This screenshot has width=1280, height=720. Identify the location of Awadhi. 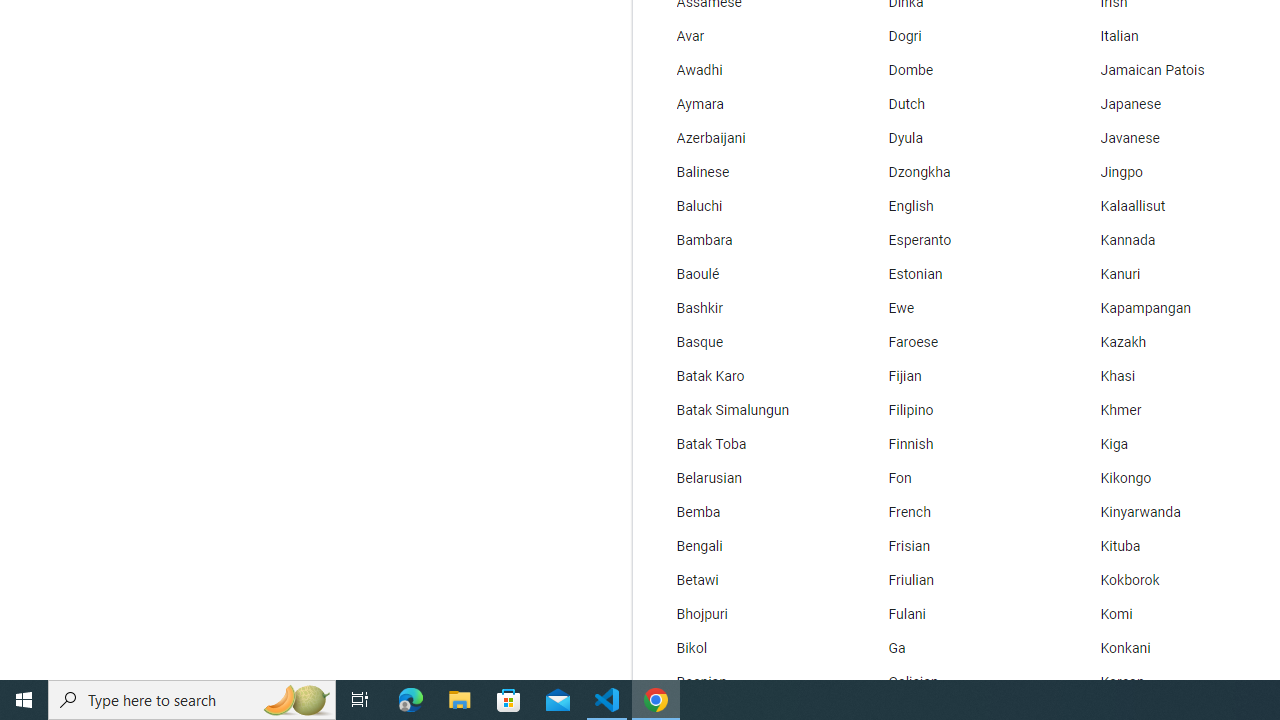
(746, 70).